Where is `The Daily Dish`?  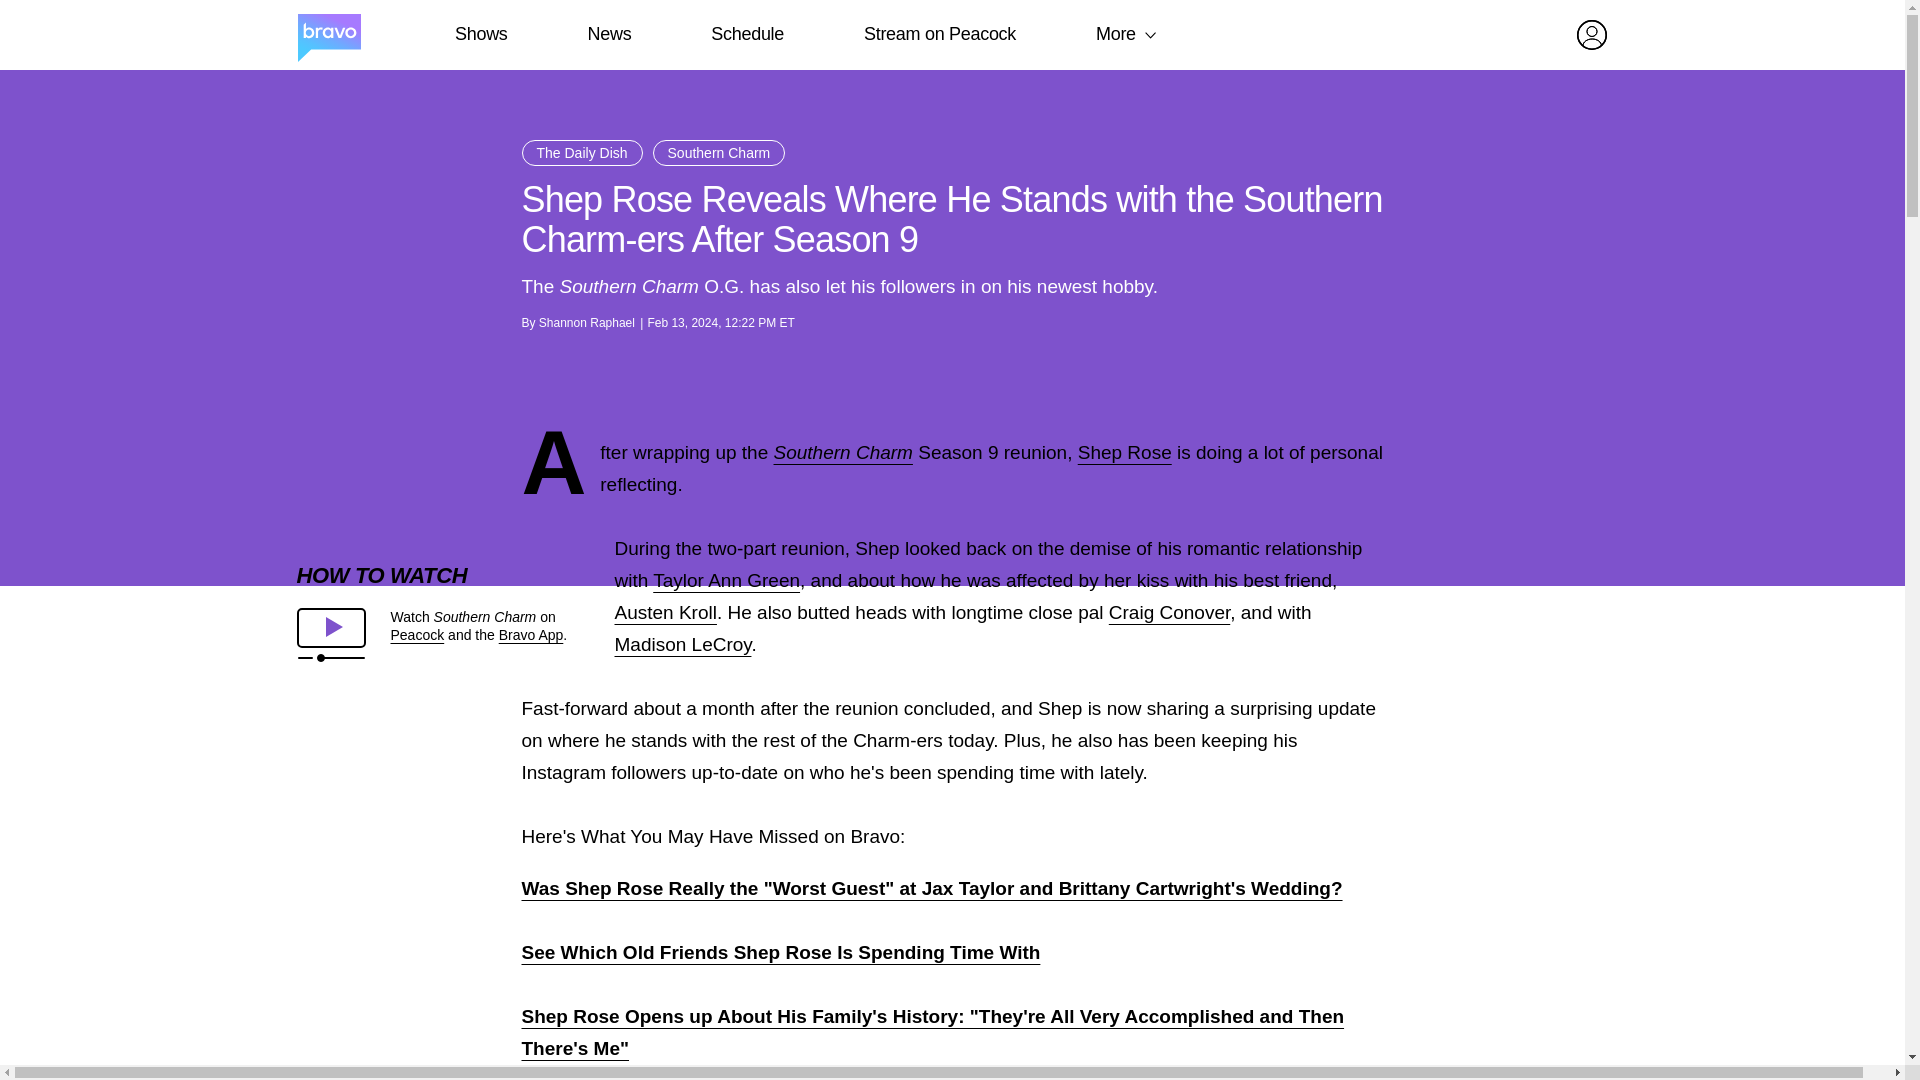 The Daily Dish is located at coordinates (582, 153).